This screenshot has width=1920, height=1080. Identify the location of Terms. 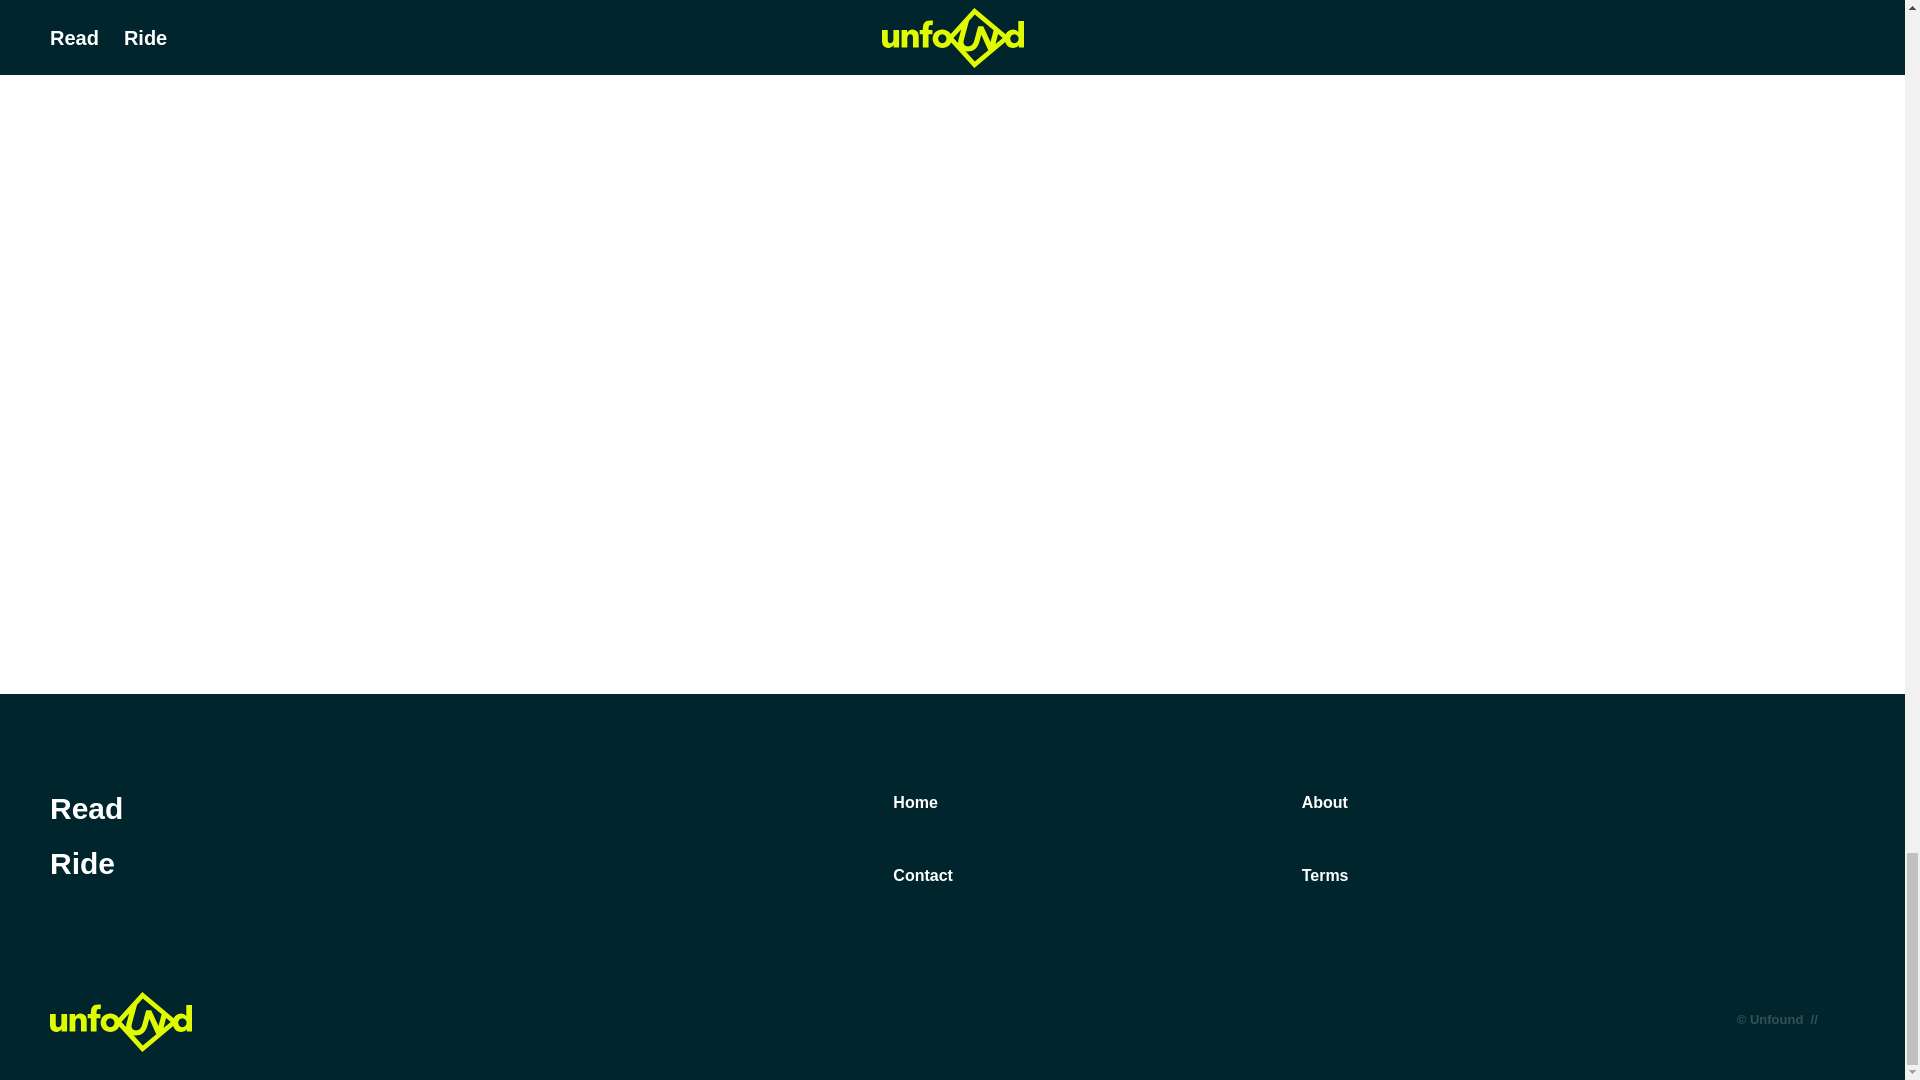
(1325, 876).